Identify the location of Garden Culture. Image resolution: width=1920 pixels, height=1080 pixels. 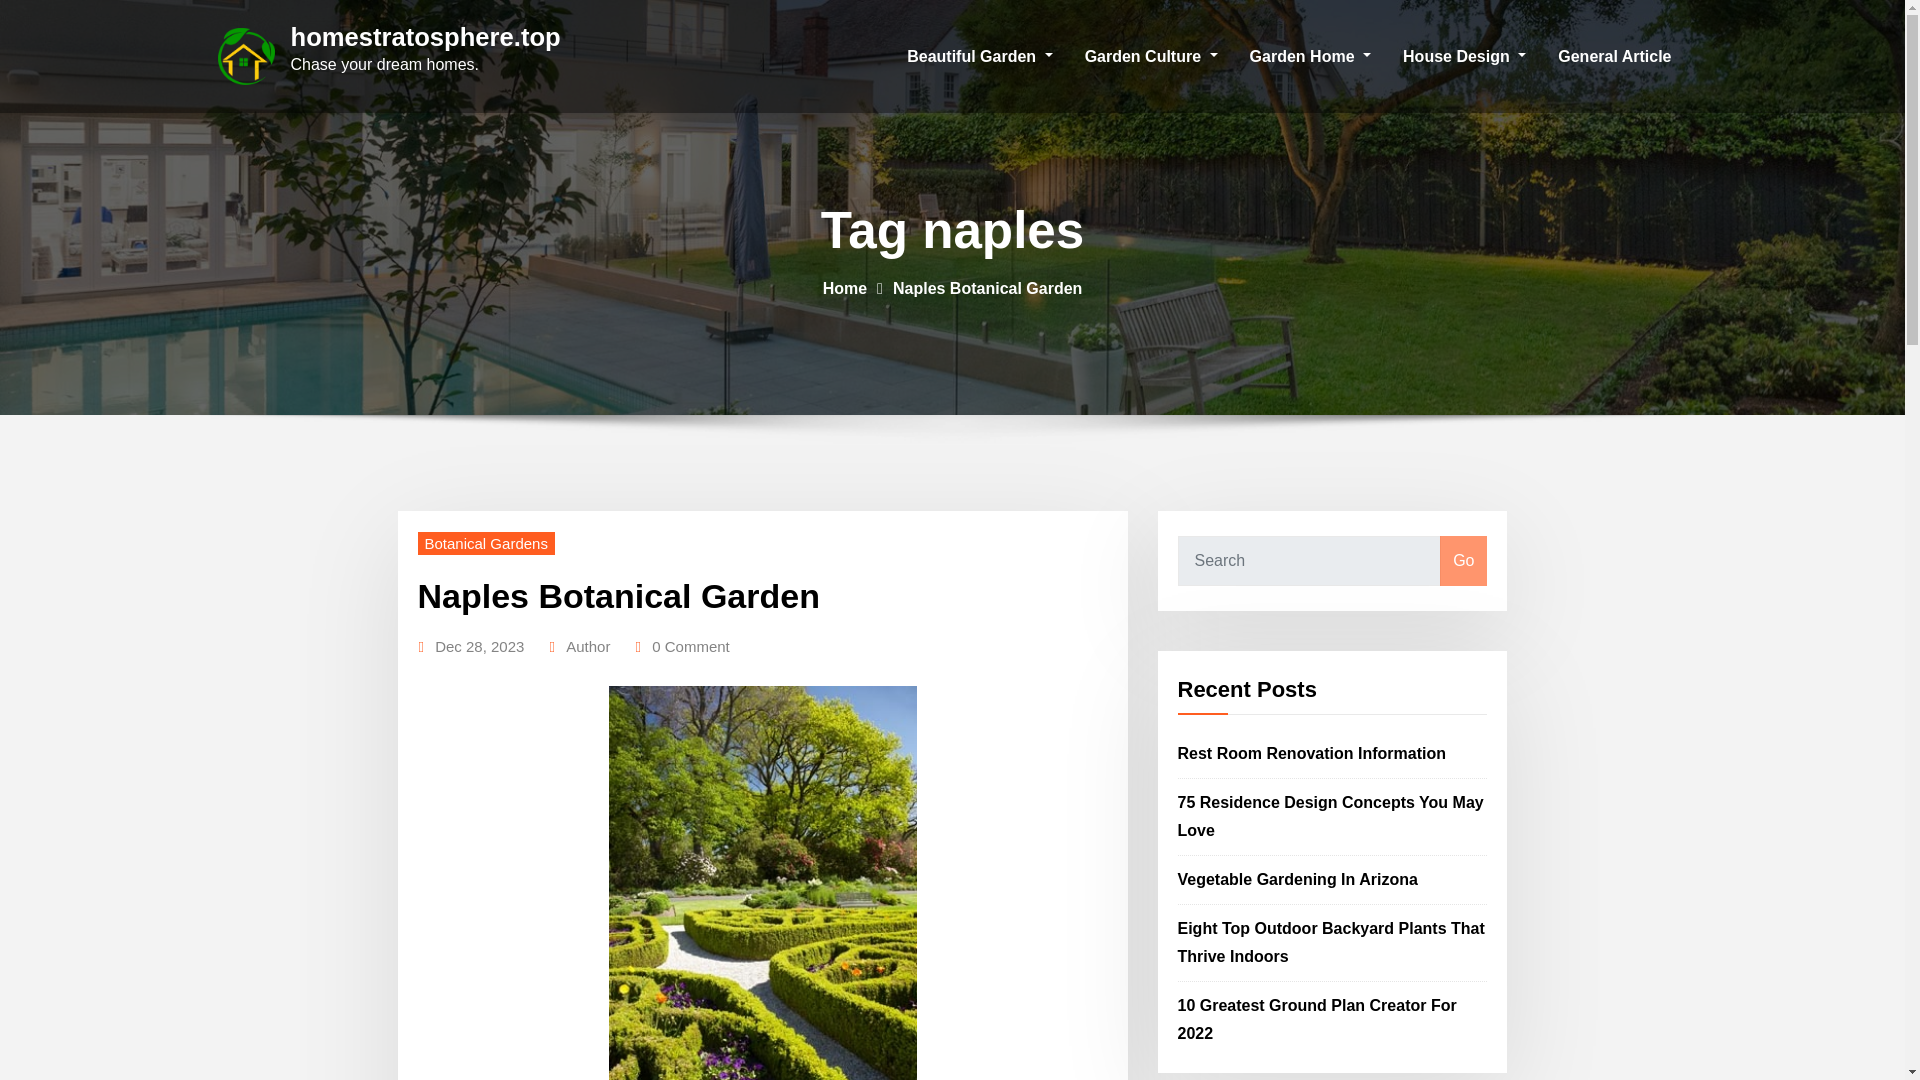
(1152, 56).